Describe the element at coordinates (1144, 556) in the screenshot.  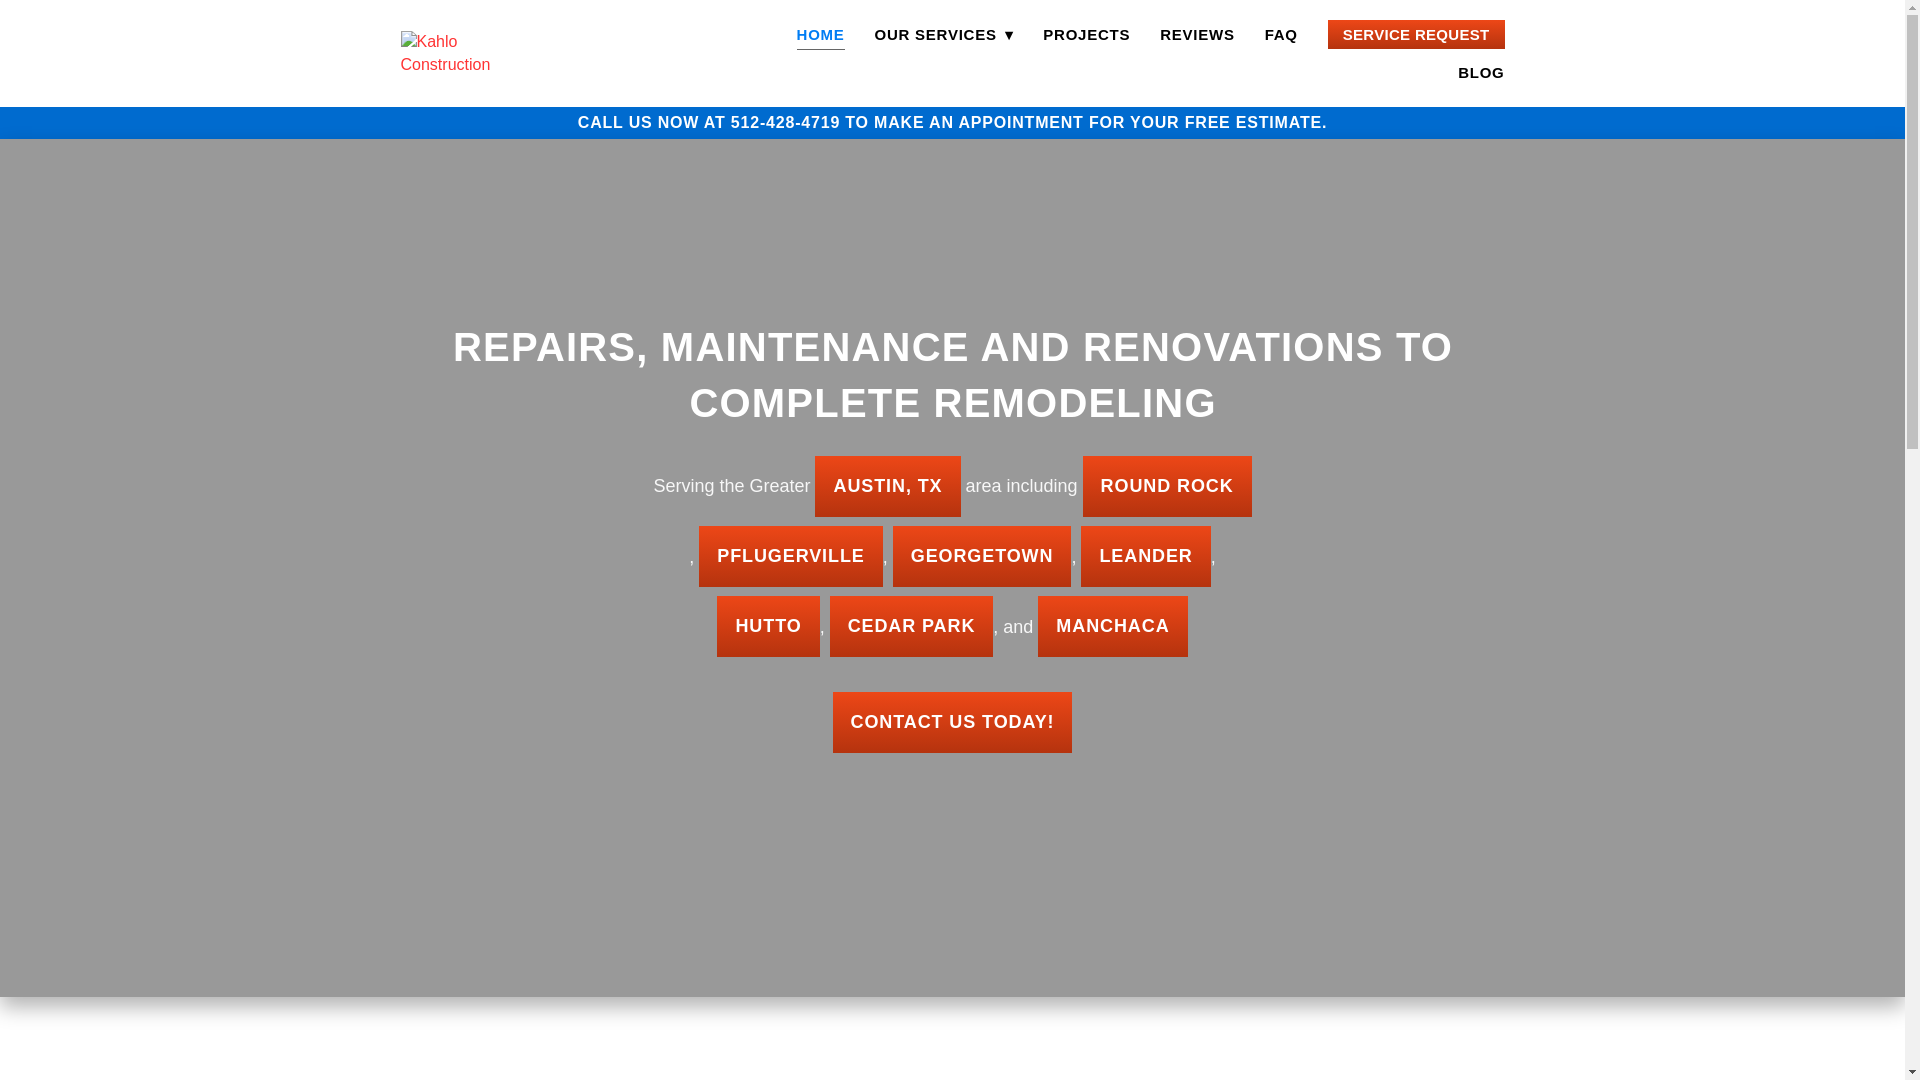
I see `LEANDER` at that location.